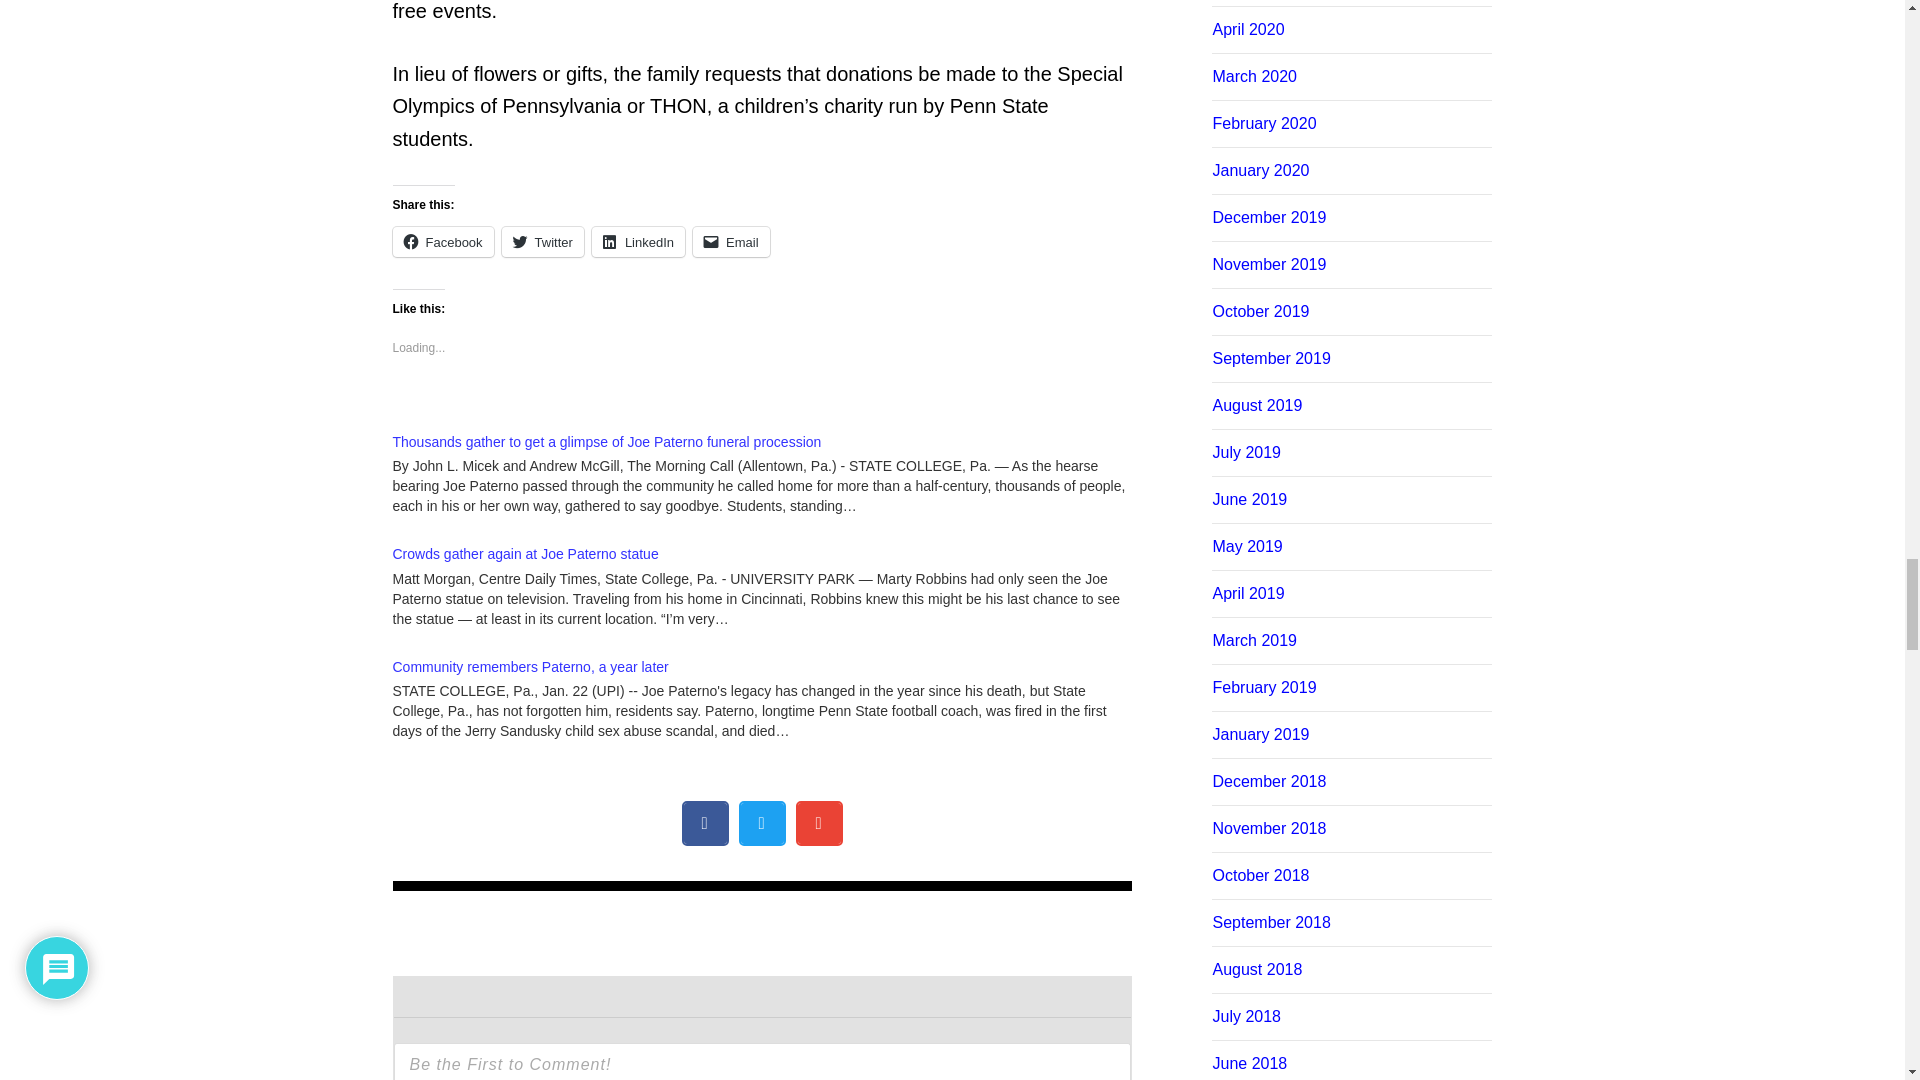 Image resolution: width=1920 pixels, height=1080 pixels. I want to click on Twitter, so click(542, 242).